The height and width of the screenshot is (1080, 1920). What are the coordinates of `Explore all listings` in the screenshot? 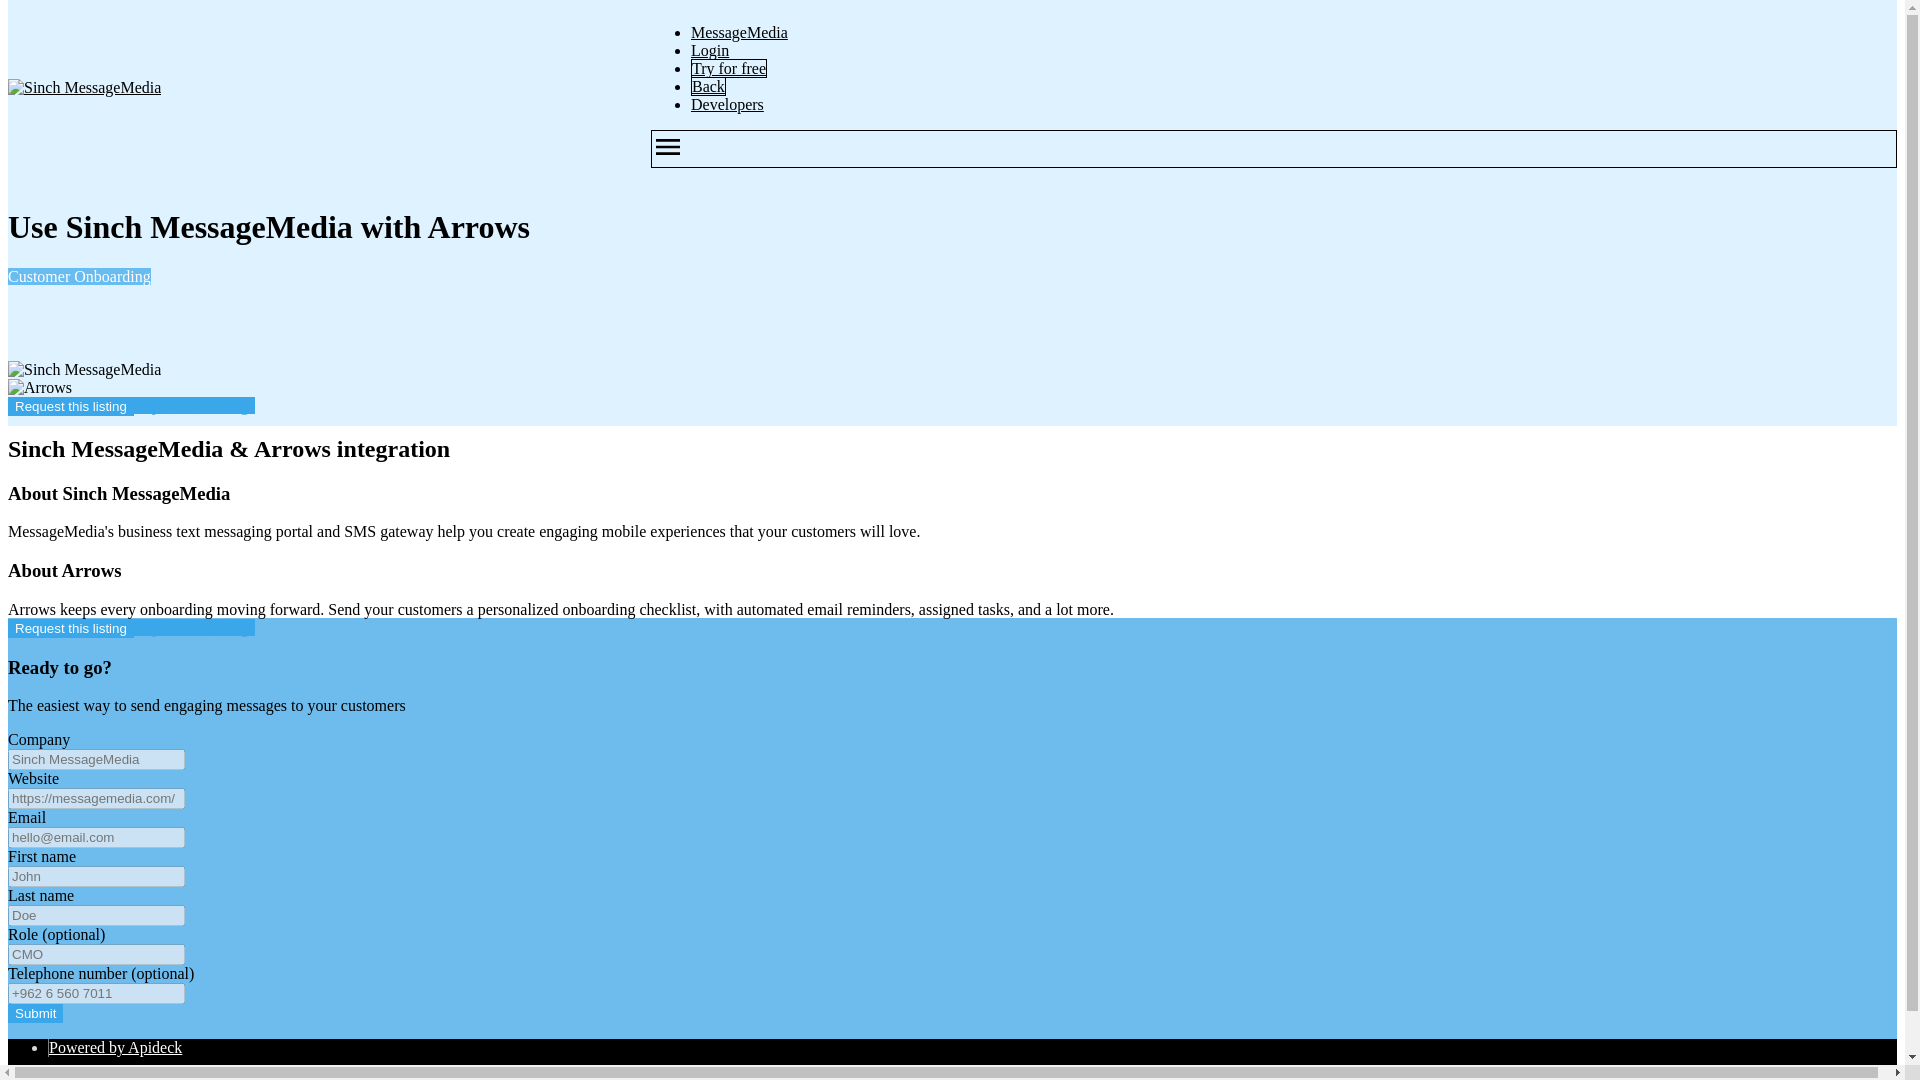 It's located at (194, 627).